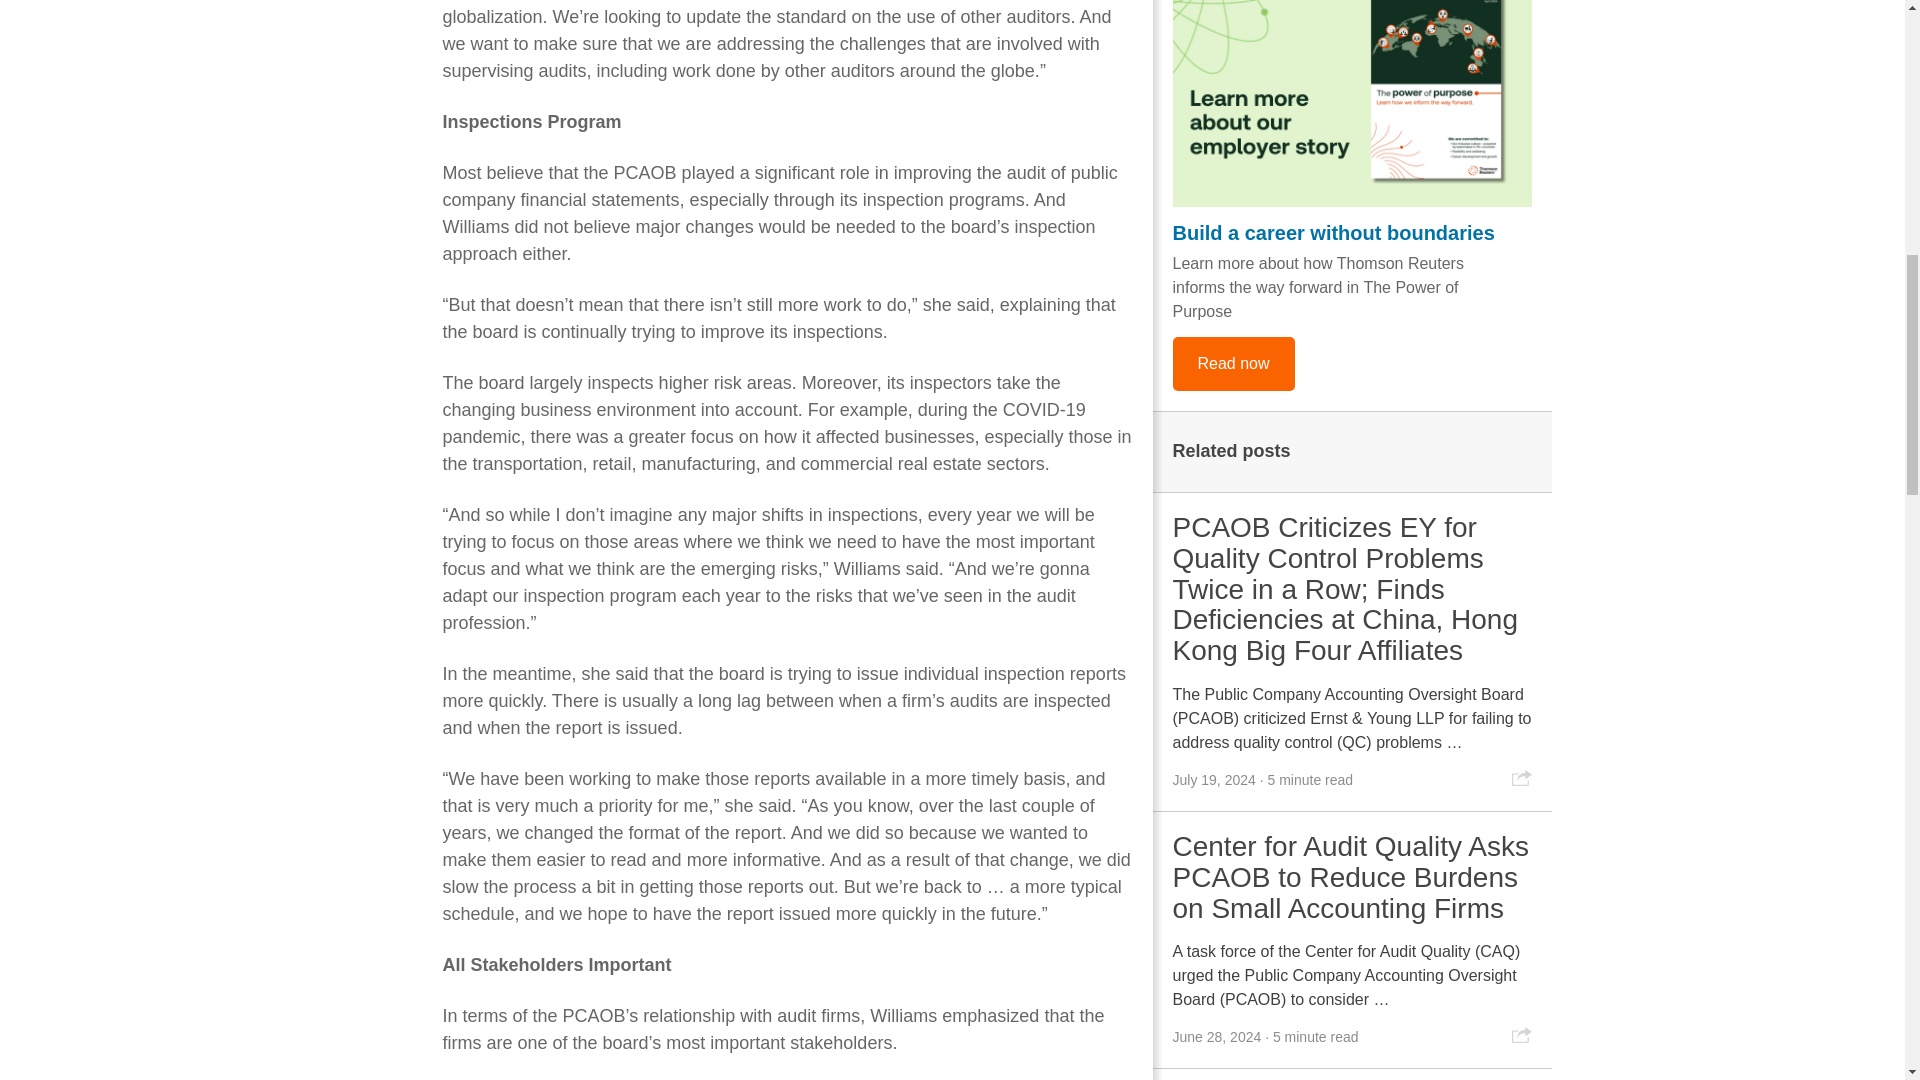 The height and width of the screenshot is (1080, 1920). What do you see at coordinates (1352, 104) in the screenshot?
I see `Banner Ad - TR Careers` at bounding box center [1352, 104].